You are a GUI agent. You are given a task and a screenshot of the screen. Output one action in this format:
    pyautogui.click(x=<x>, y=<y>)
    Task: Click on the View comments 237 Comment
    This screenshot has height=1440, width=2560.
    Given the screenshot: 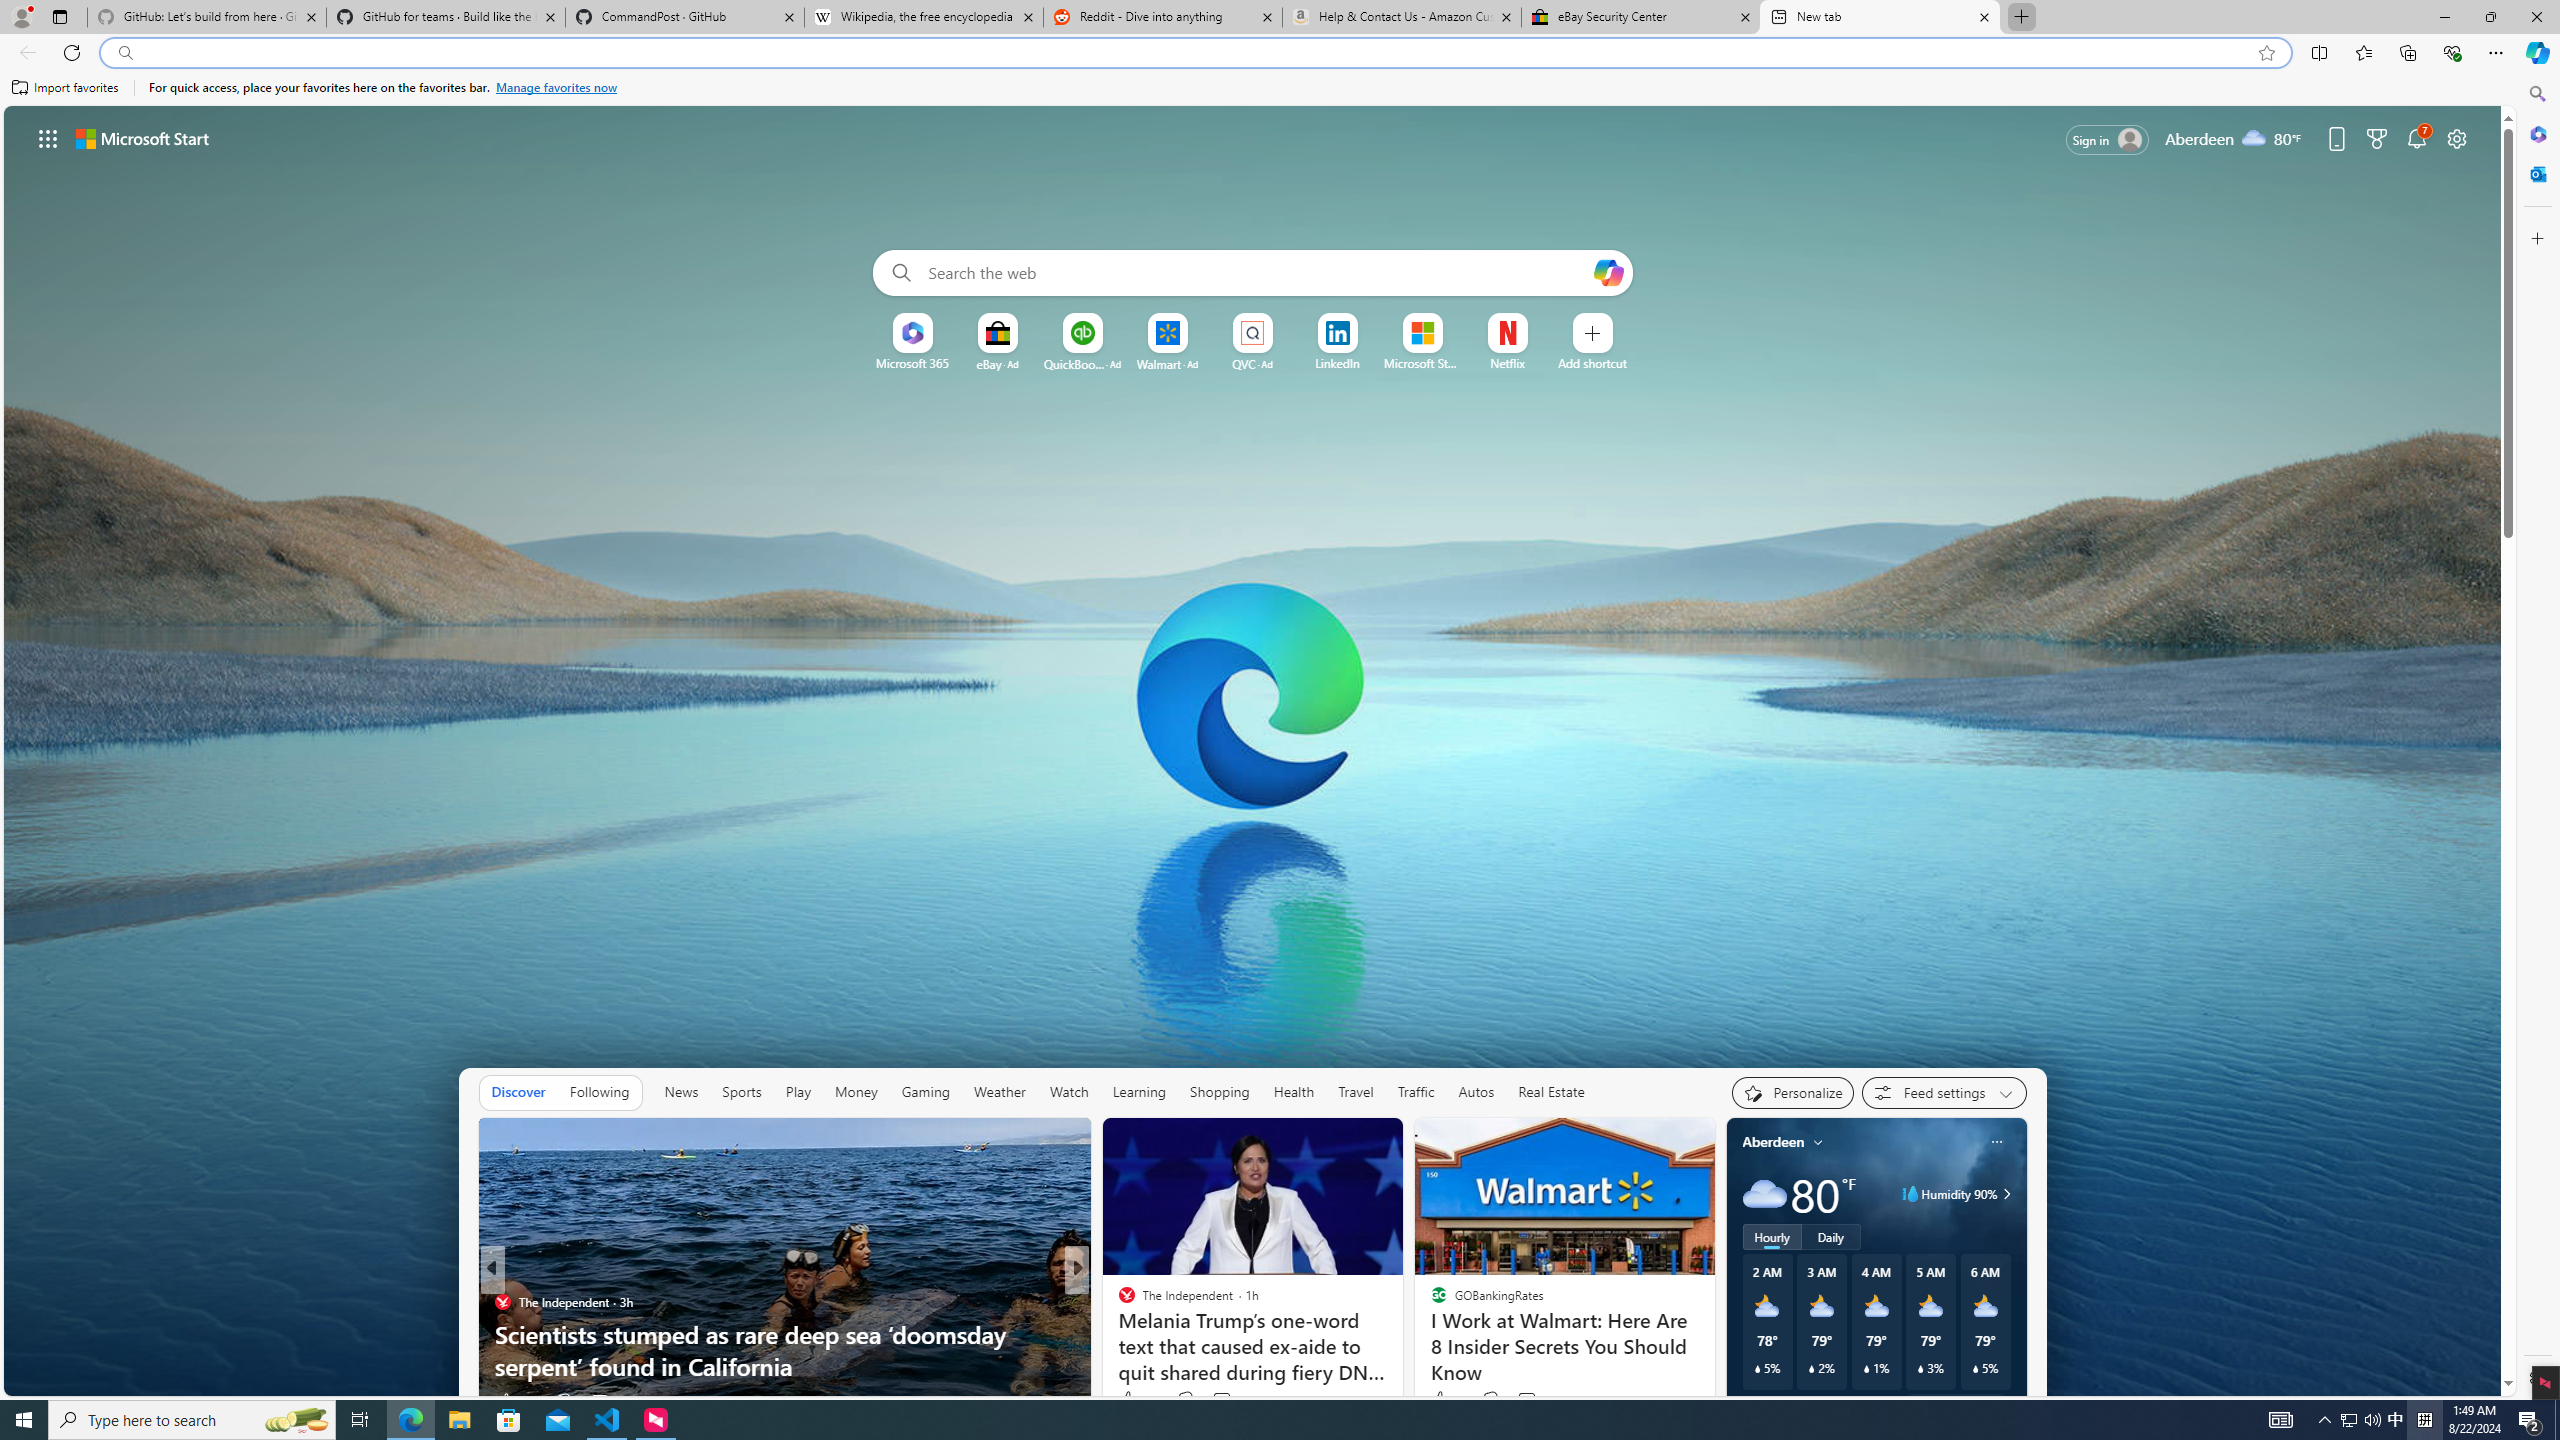 What is the action you would take?
    pyautogui.click(x=1228, y=1400)
    